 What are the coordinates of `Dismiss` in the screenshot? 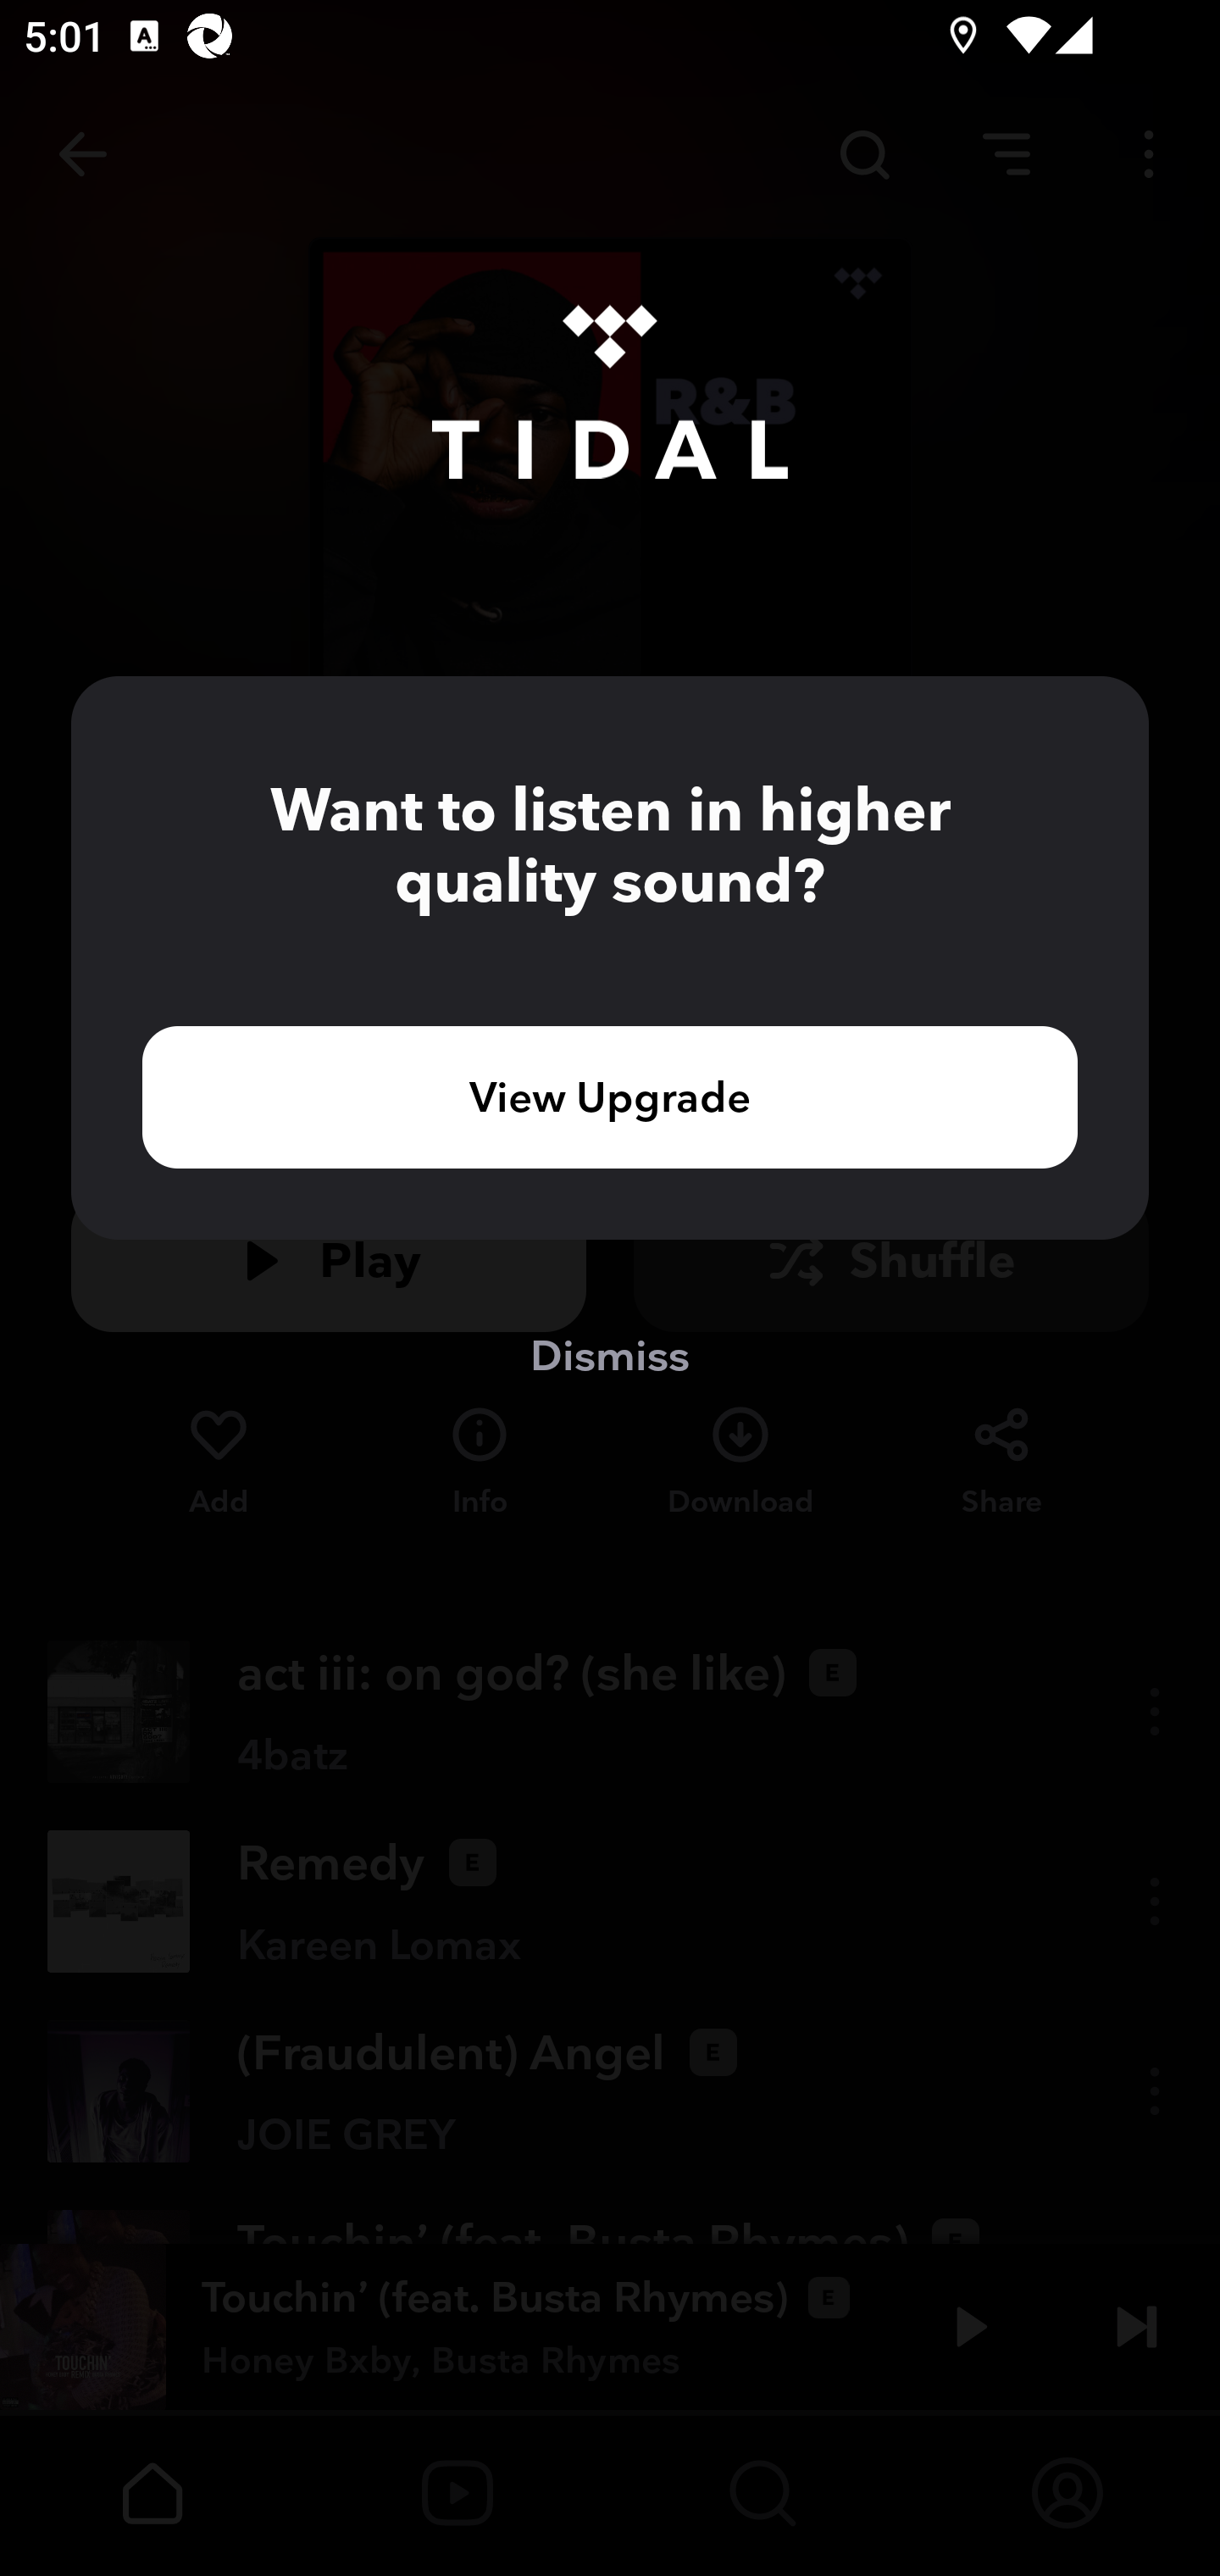 It's located at (610, 1354).